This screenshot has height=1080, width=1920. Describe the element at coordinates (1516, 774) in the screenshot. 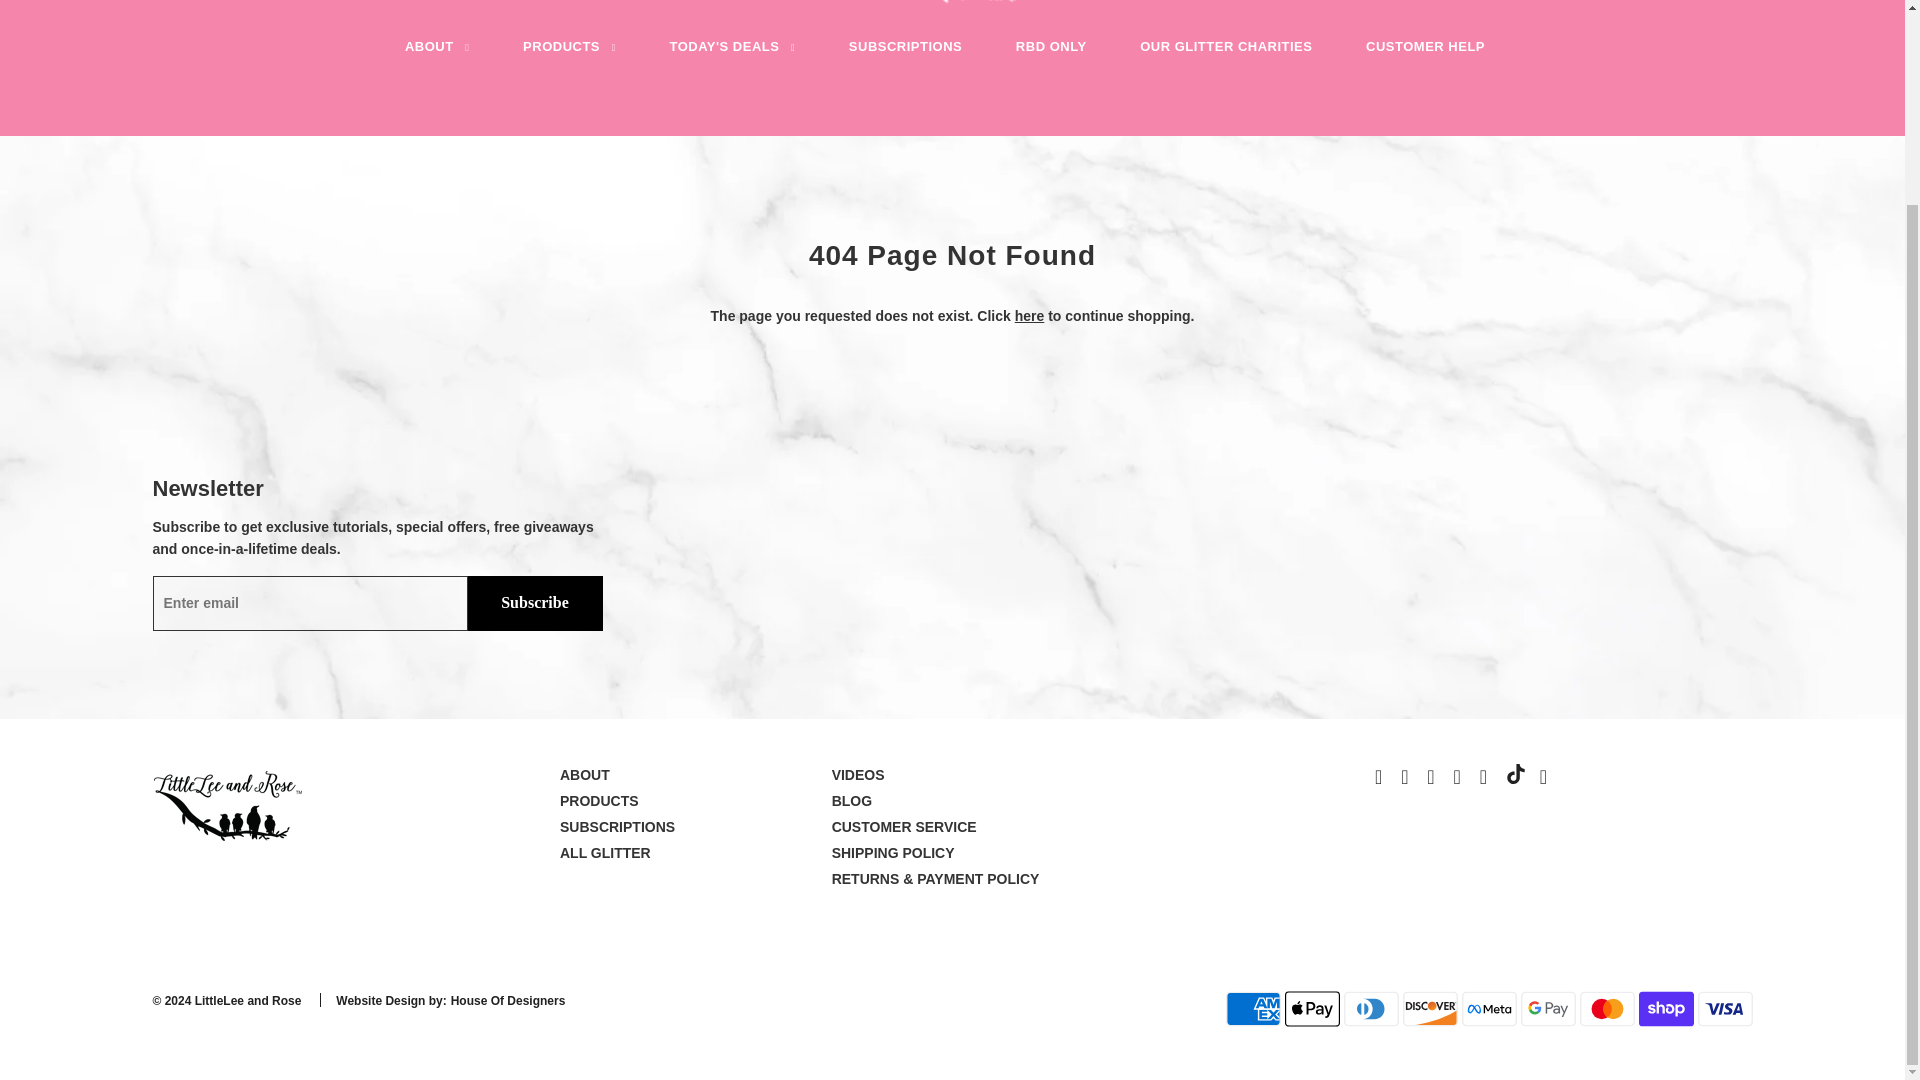

I see `tiktok` at that location.